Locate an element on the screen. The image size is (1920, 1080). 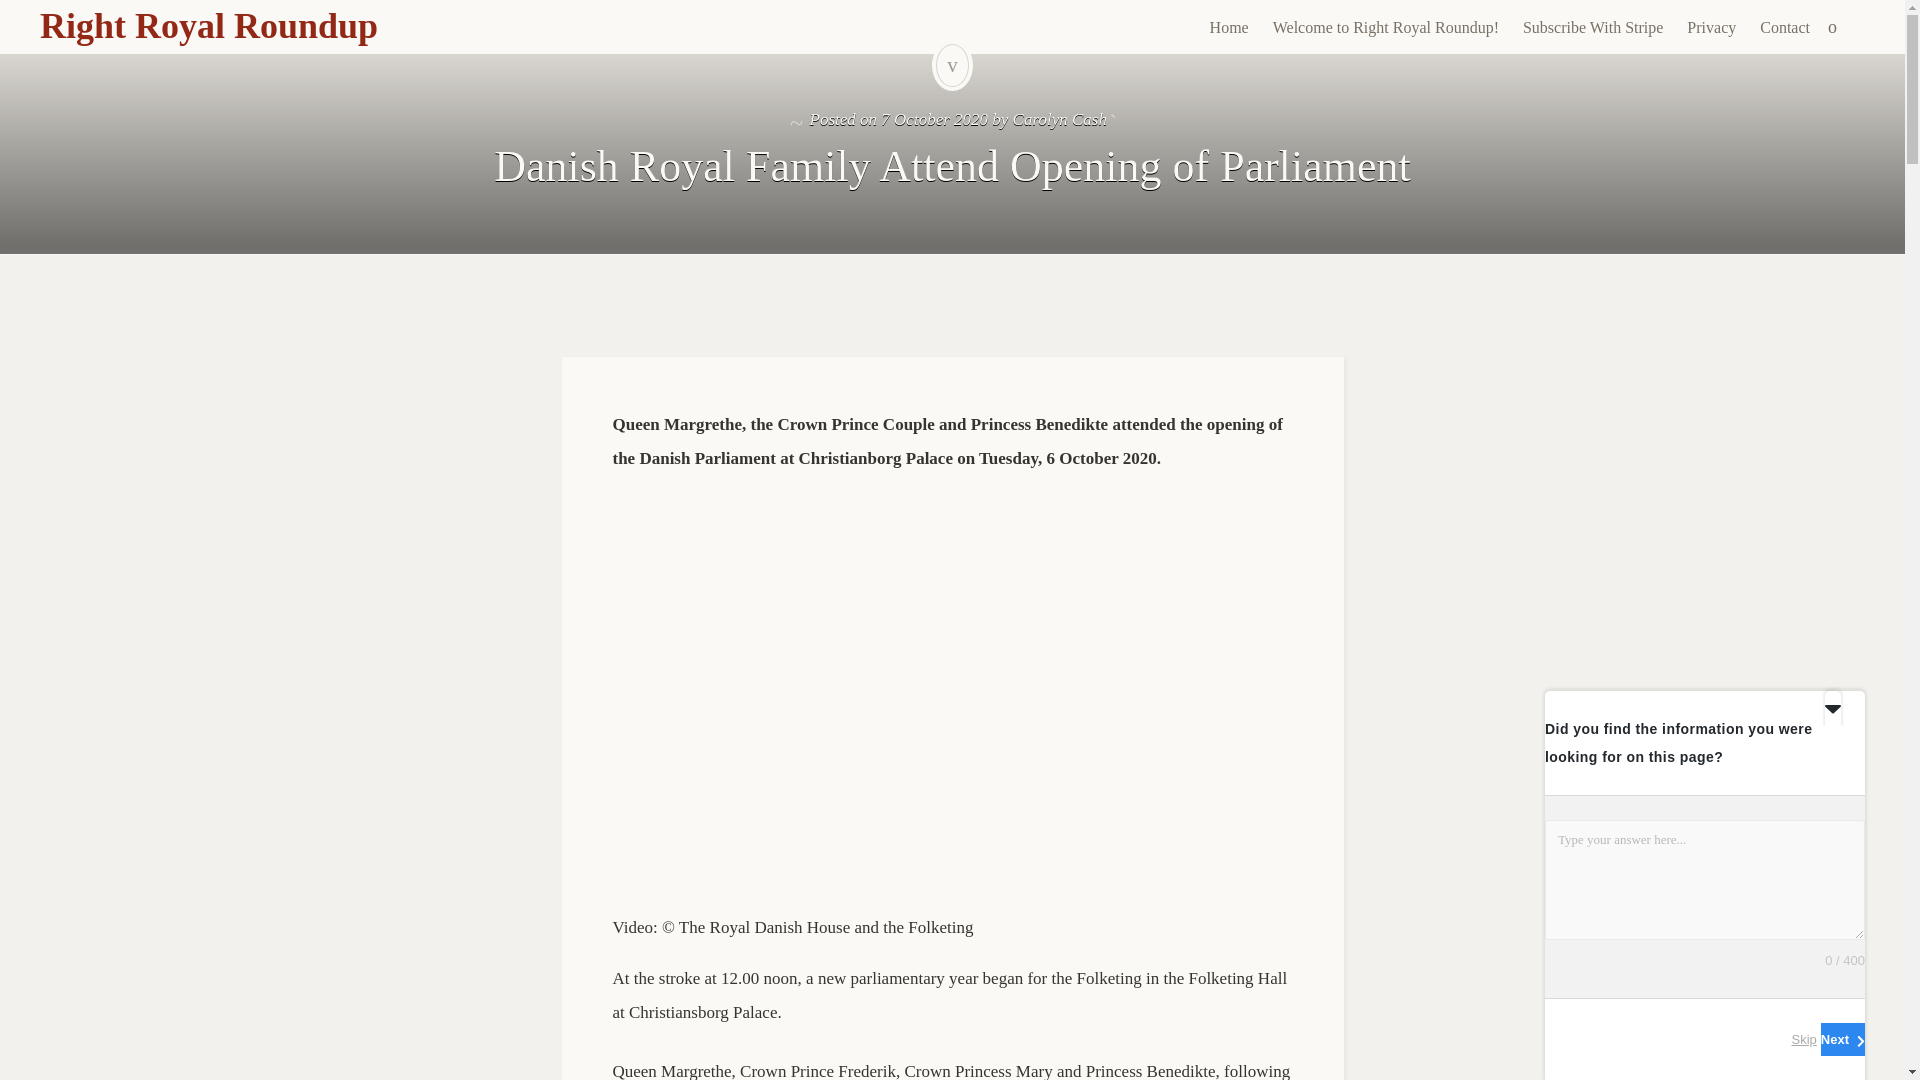
Right Royal Roundup is located at coordinates (209, 26).